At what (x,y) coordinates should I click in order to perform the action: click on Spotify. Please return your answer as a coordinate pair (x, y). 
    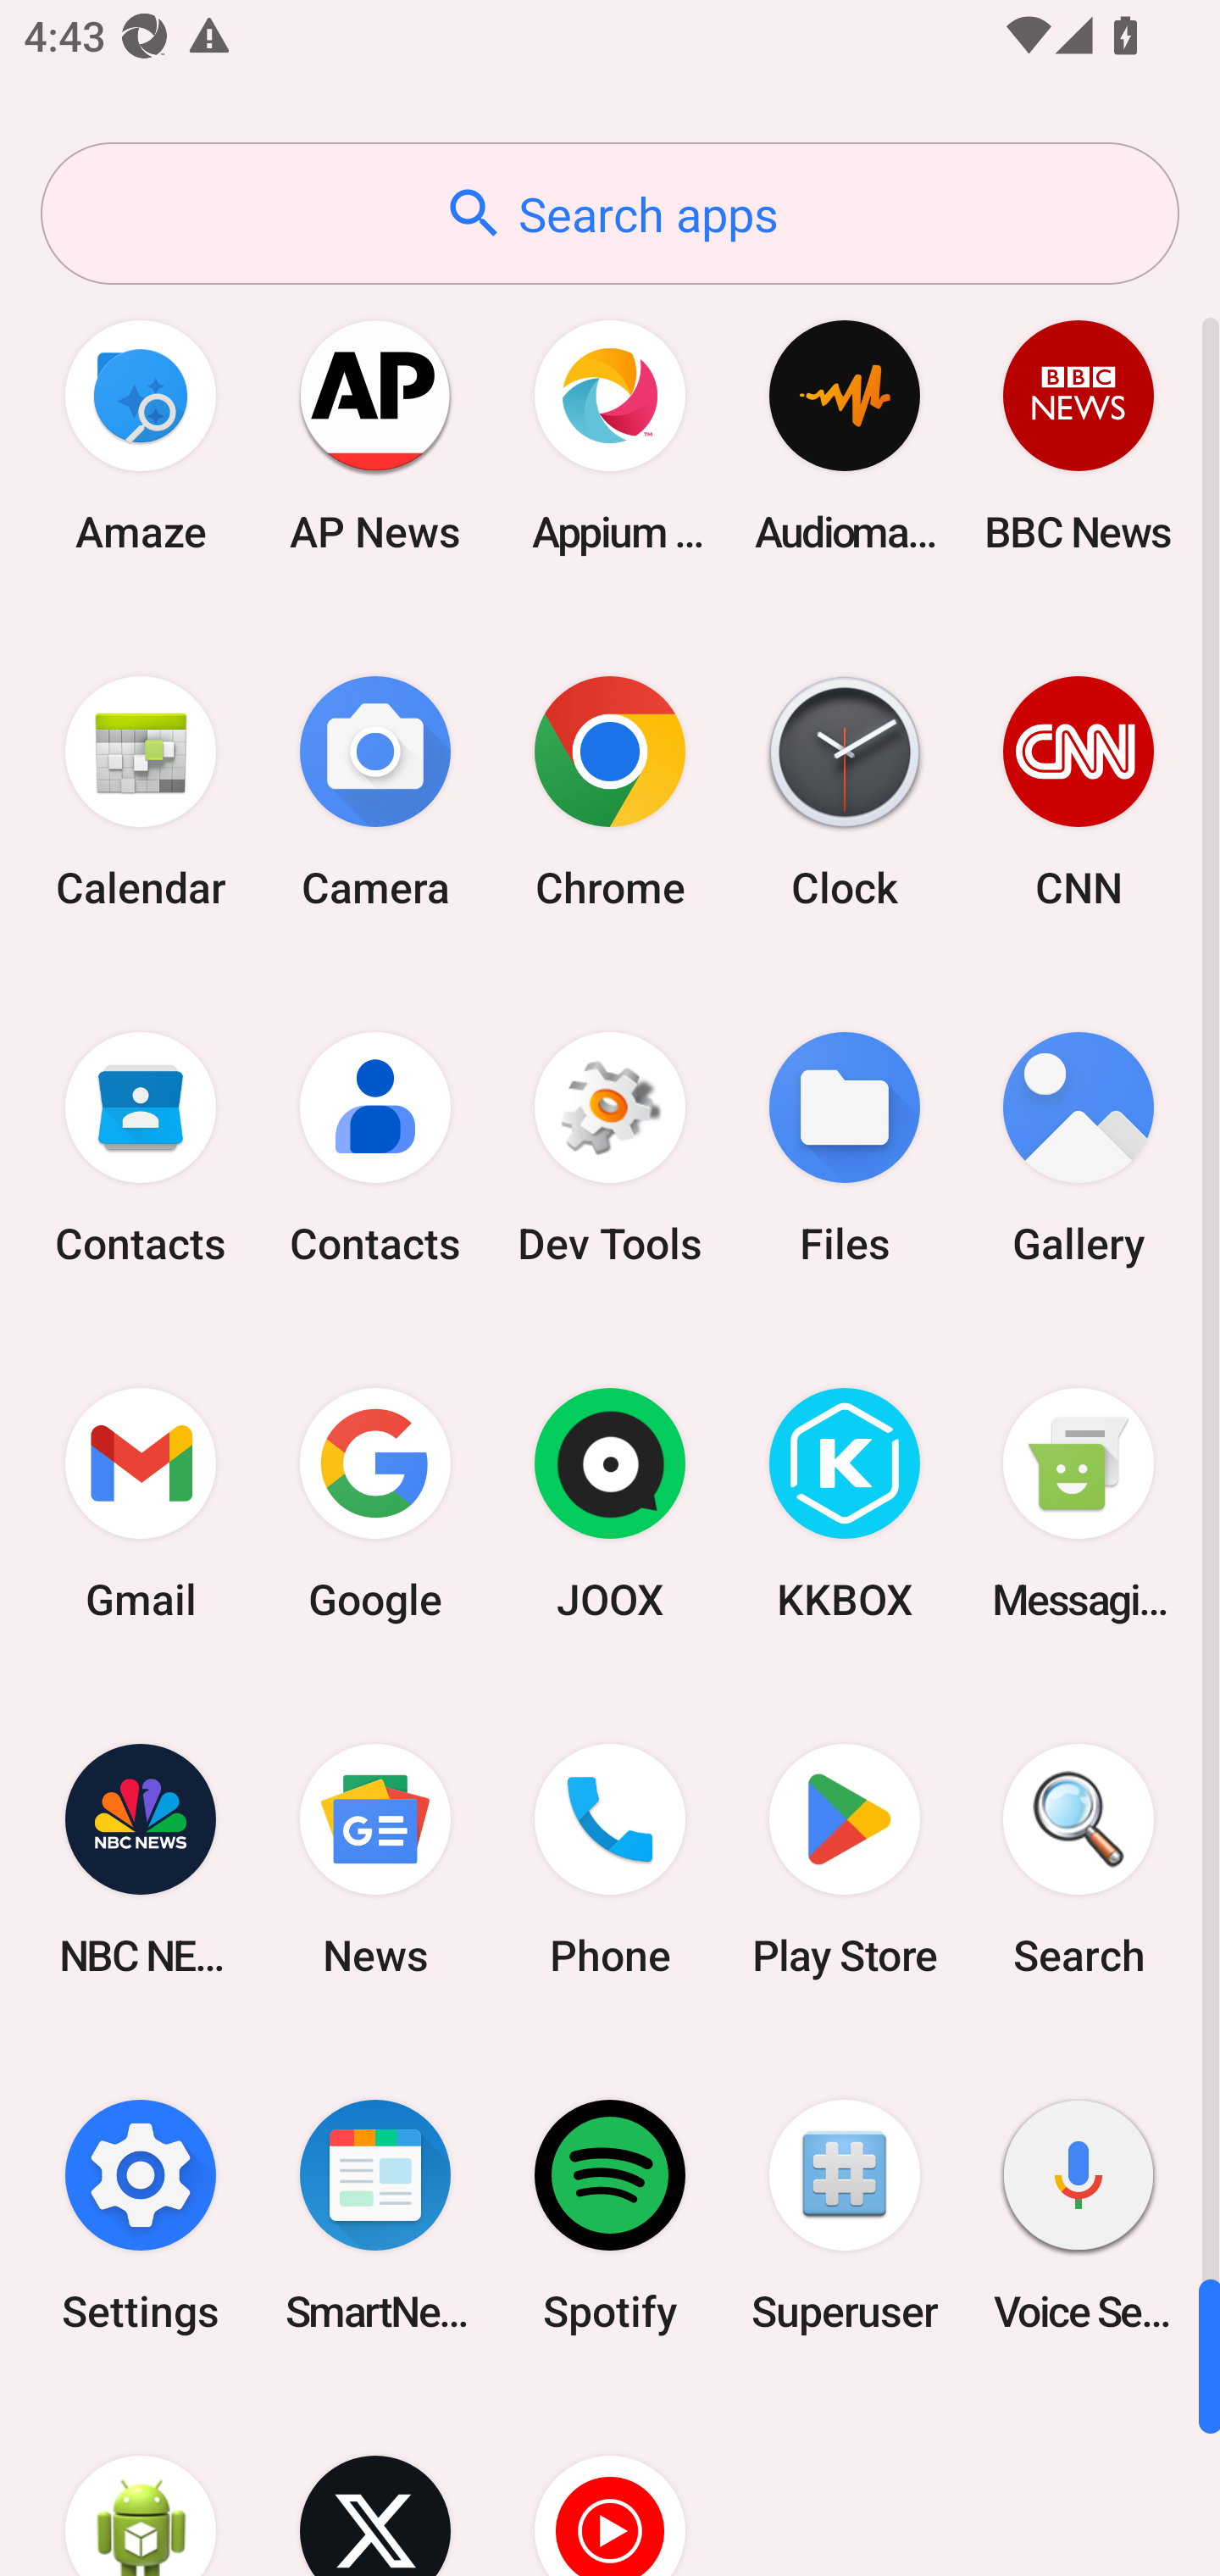
    Looking at the image, I should click on (610, 2215).